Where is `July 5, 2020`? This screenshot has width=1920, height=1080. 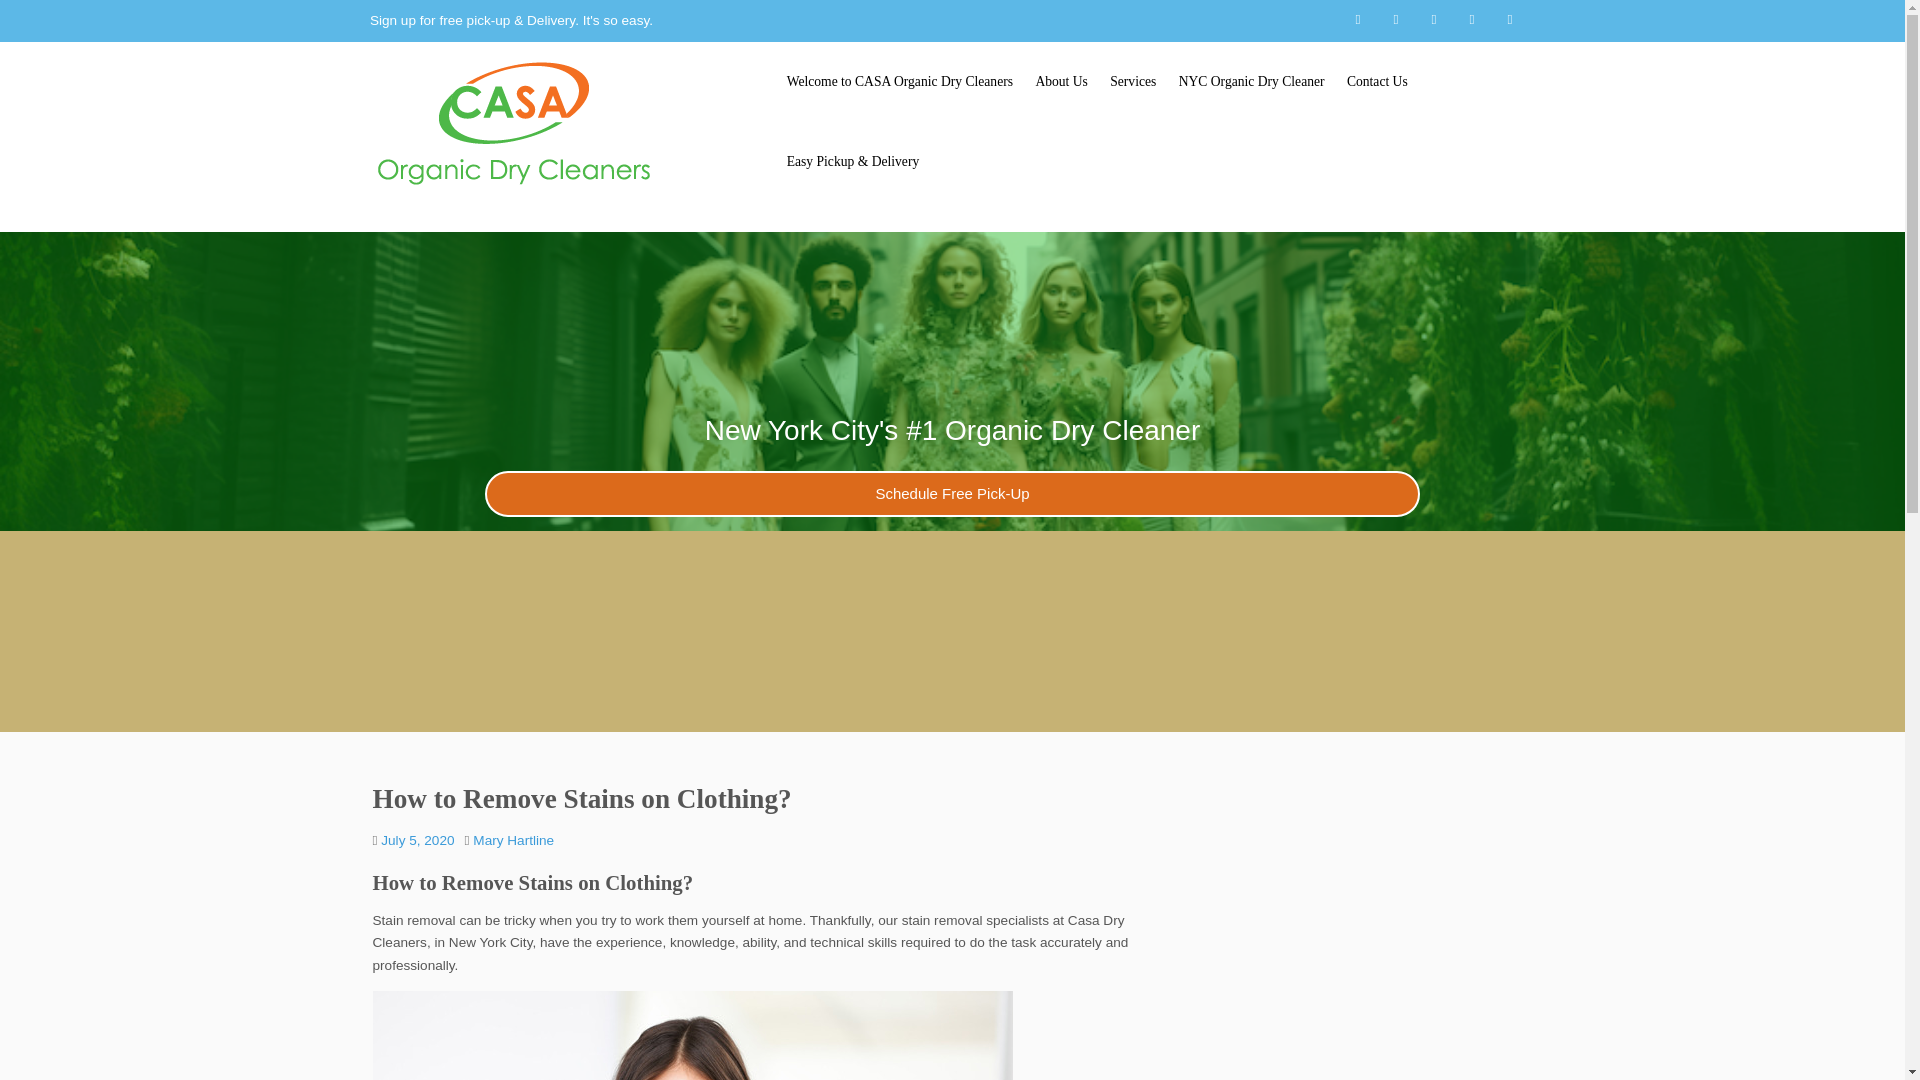
July 5, 2020 is located at coordinates (416, 838).